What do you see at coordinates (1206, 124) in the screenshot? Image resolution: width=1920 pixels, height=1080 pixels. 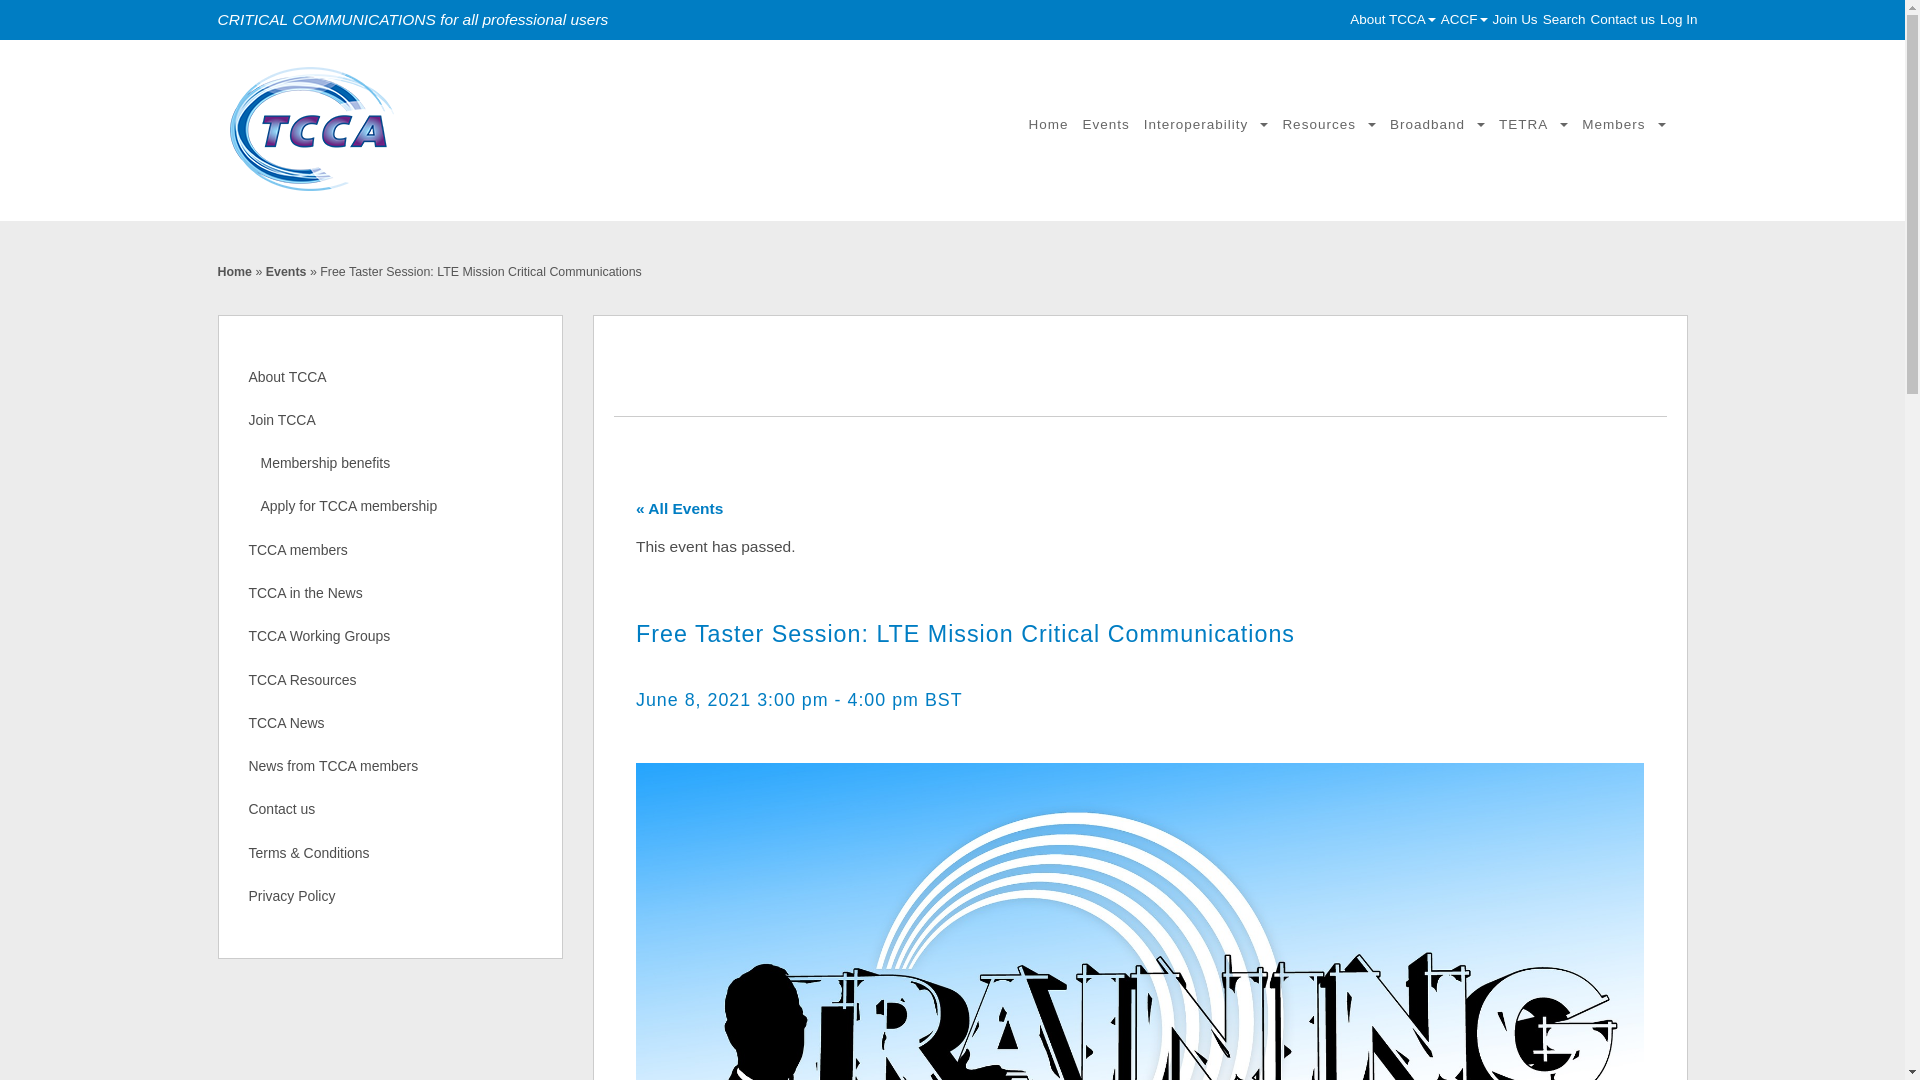 I see `Interoperability` at bounding box center [1206, 124].